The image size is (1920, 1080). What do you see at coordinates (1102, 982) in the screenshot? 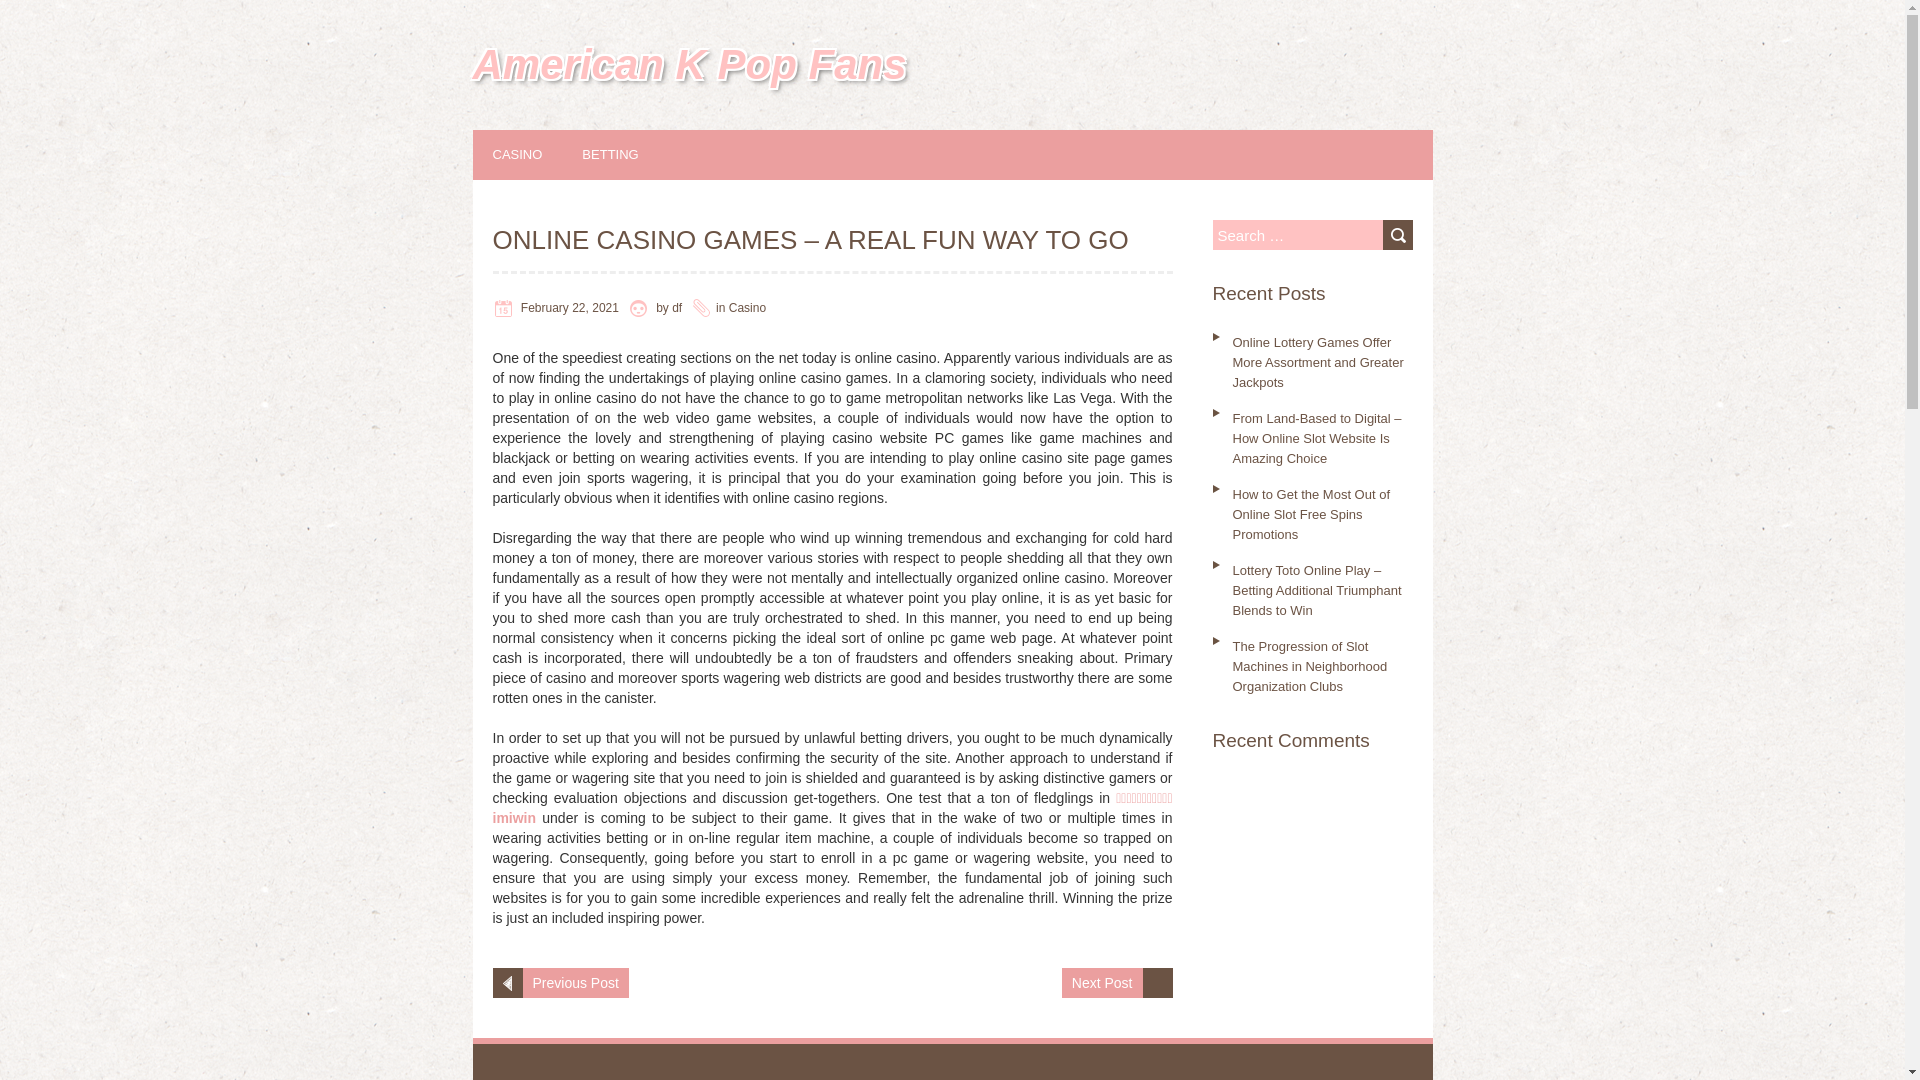
I see `Next Post` at bounding box center [1102, 982].